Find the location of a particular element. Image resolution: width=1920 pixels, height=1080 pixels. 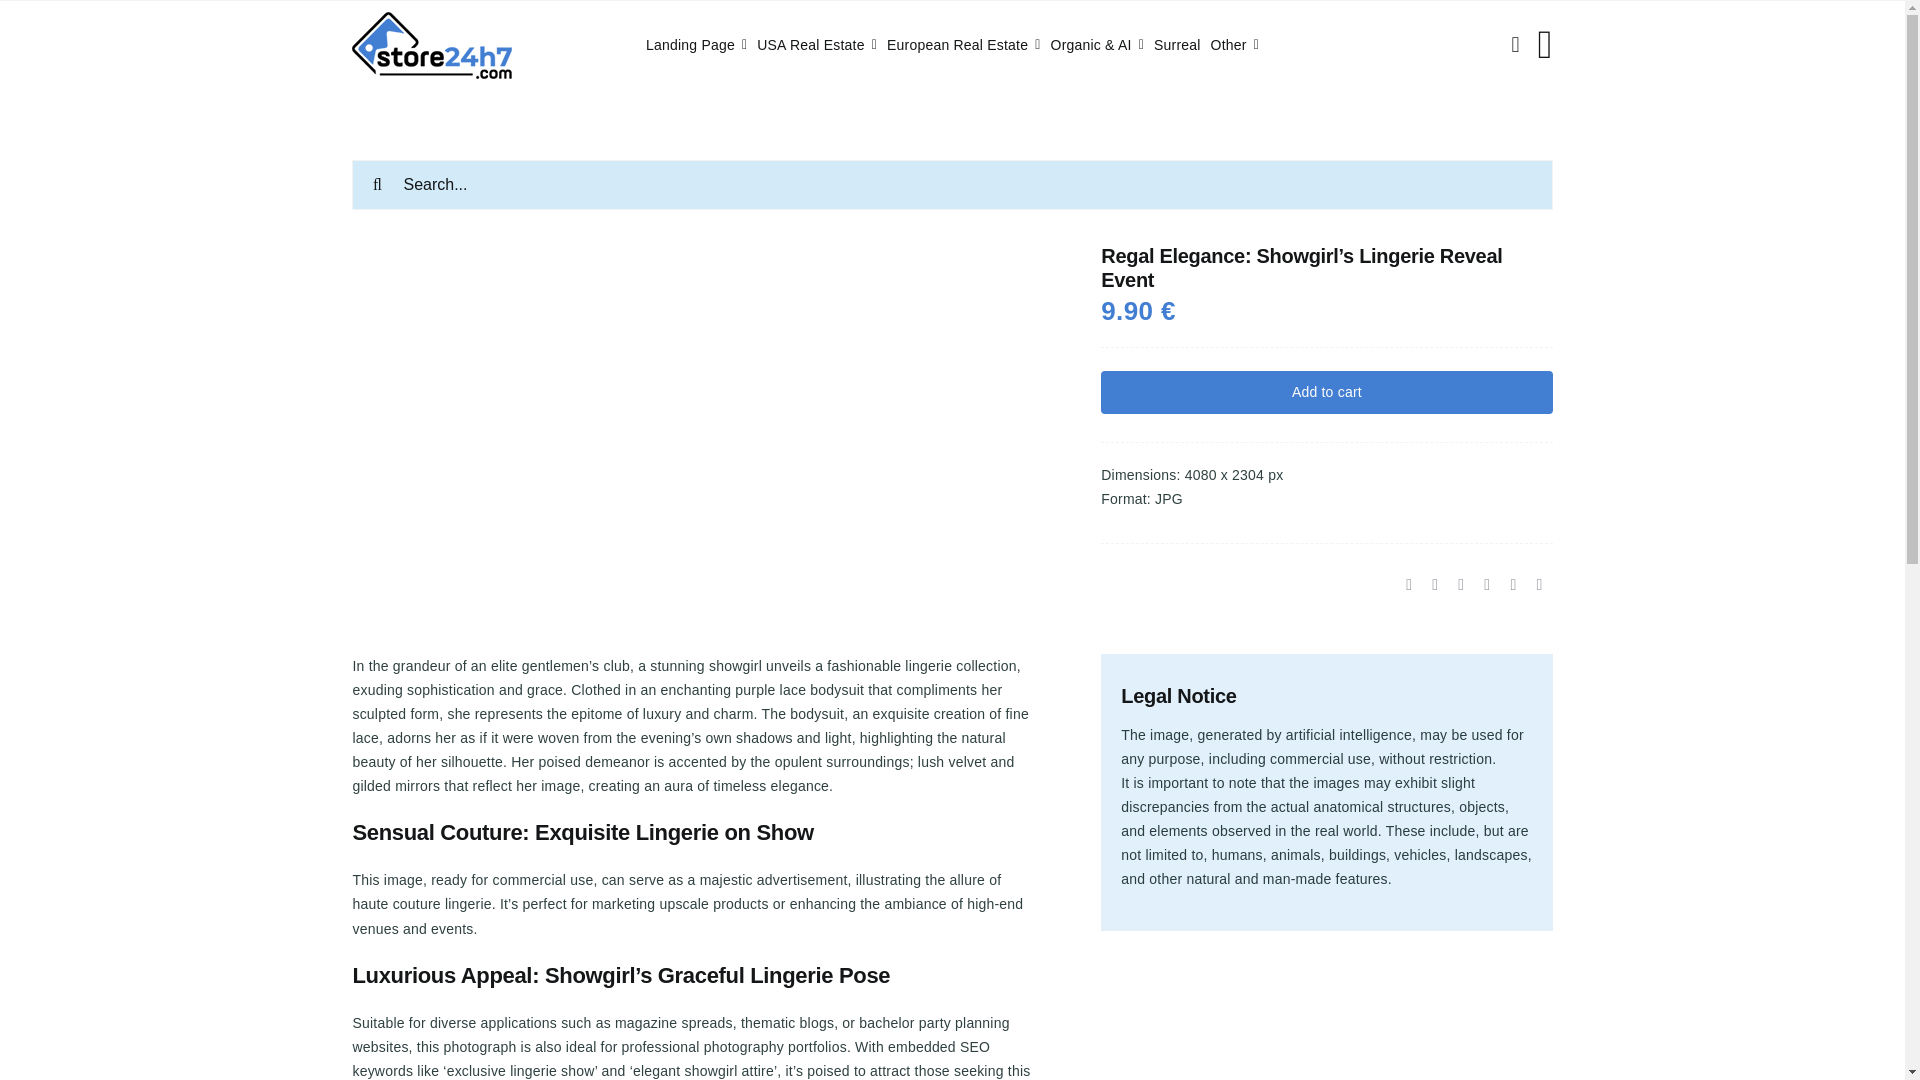

Facebook is located at coordinates (1408, 585).